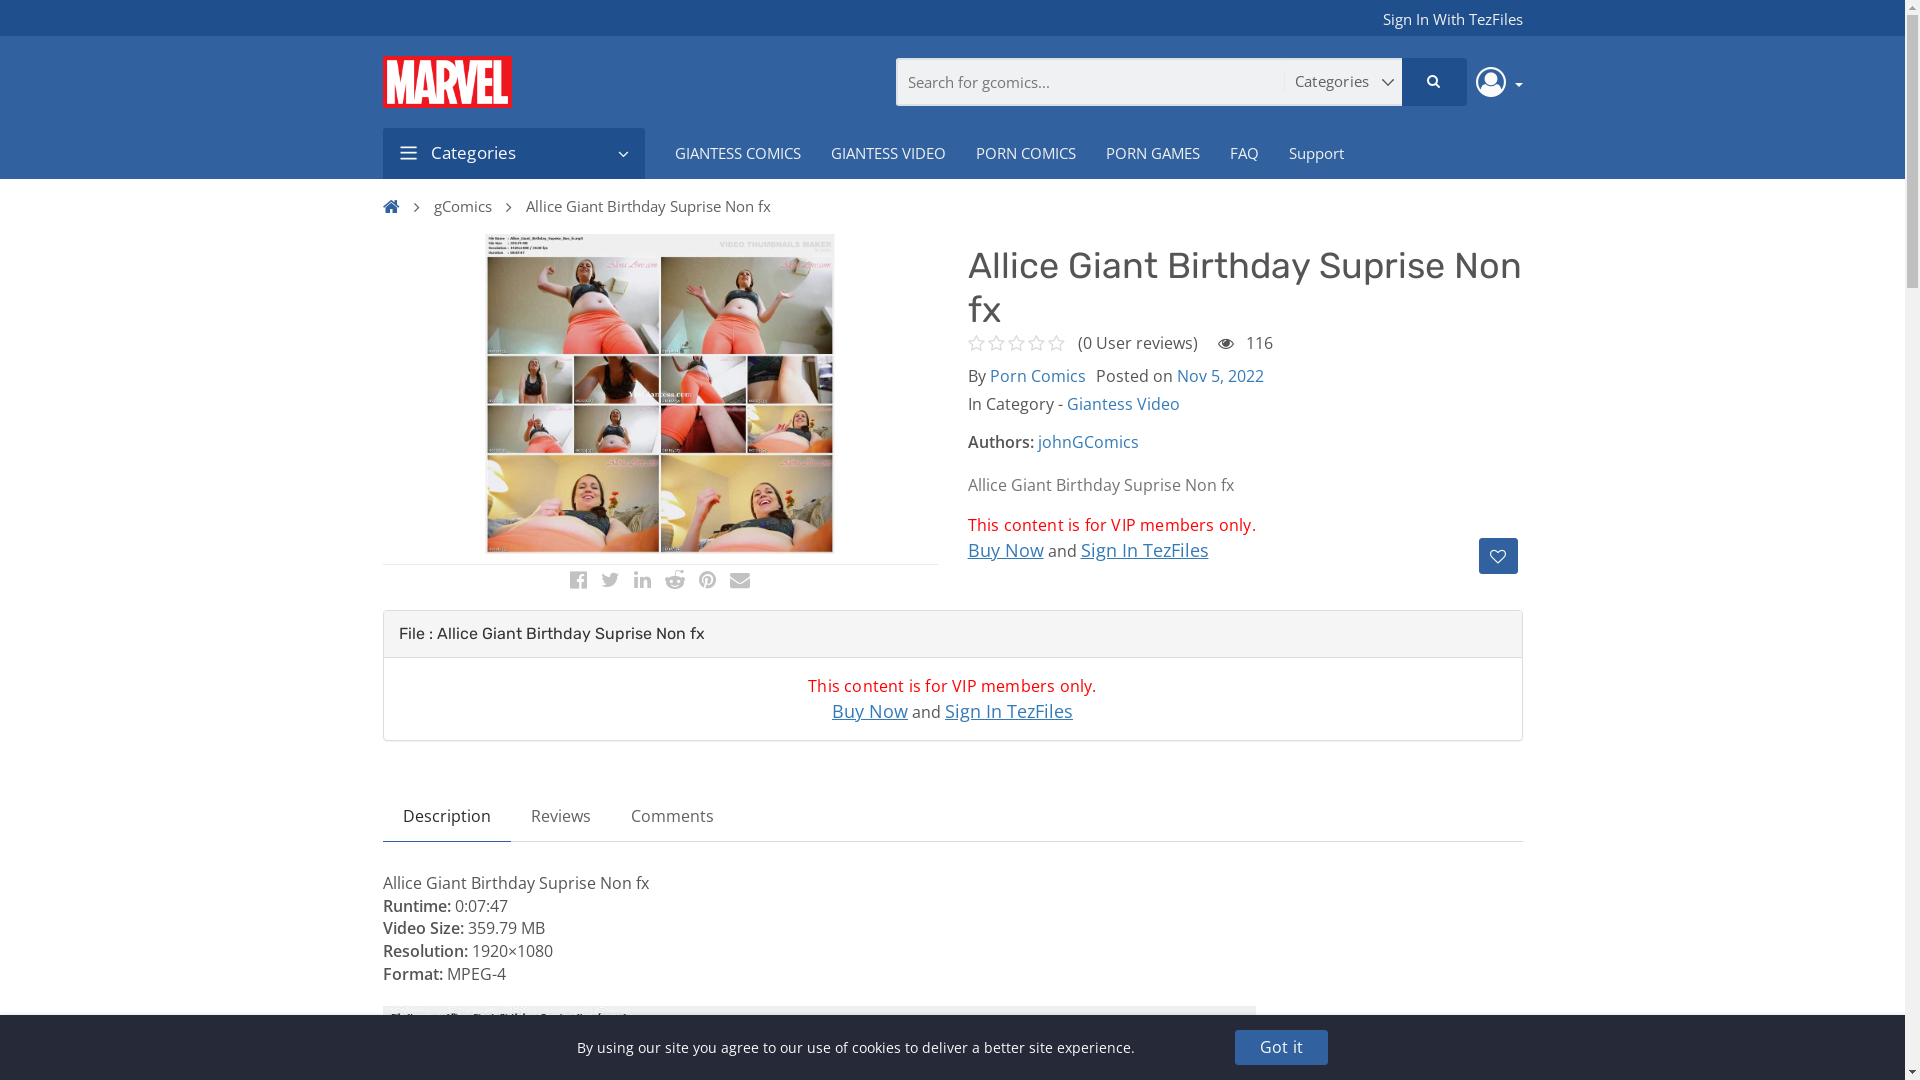  What do you see at coordinates (738, 153) in the screenshot?
I see `GIANTESS COMICS` at bounding box center [738, 153].